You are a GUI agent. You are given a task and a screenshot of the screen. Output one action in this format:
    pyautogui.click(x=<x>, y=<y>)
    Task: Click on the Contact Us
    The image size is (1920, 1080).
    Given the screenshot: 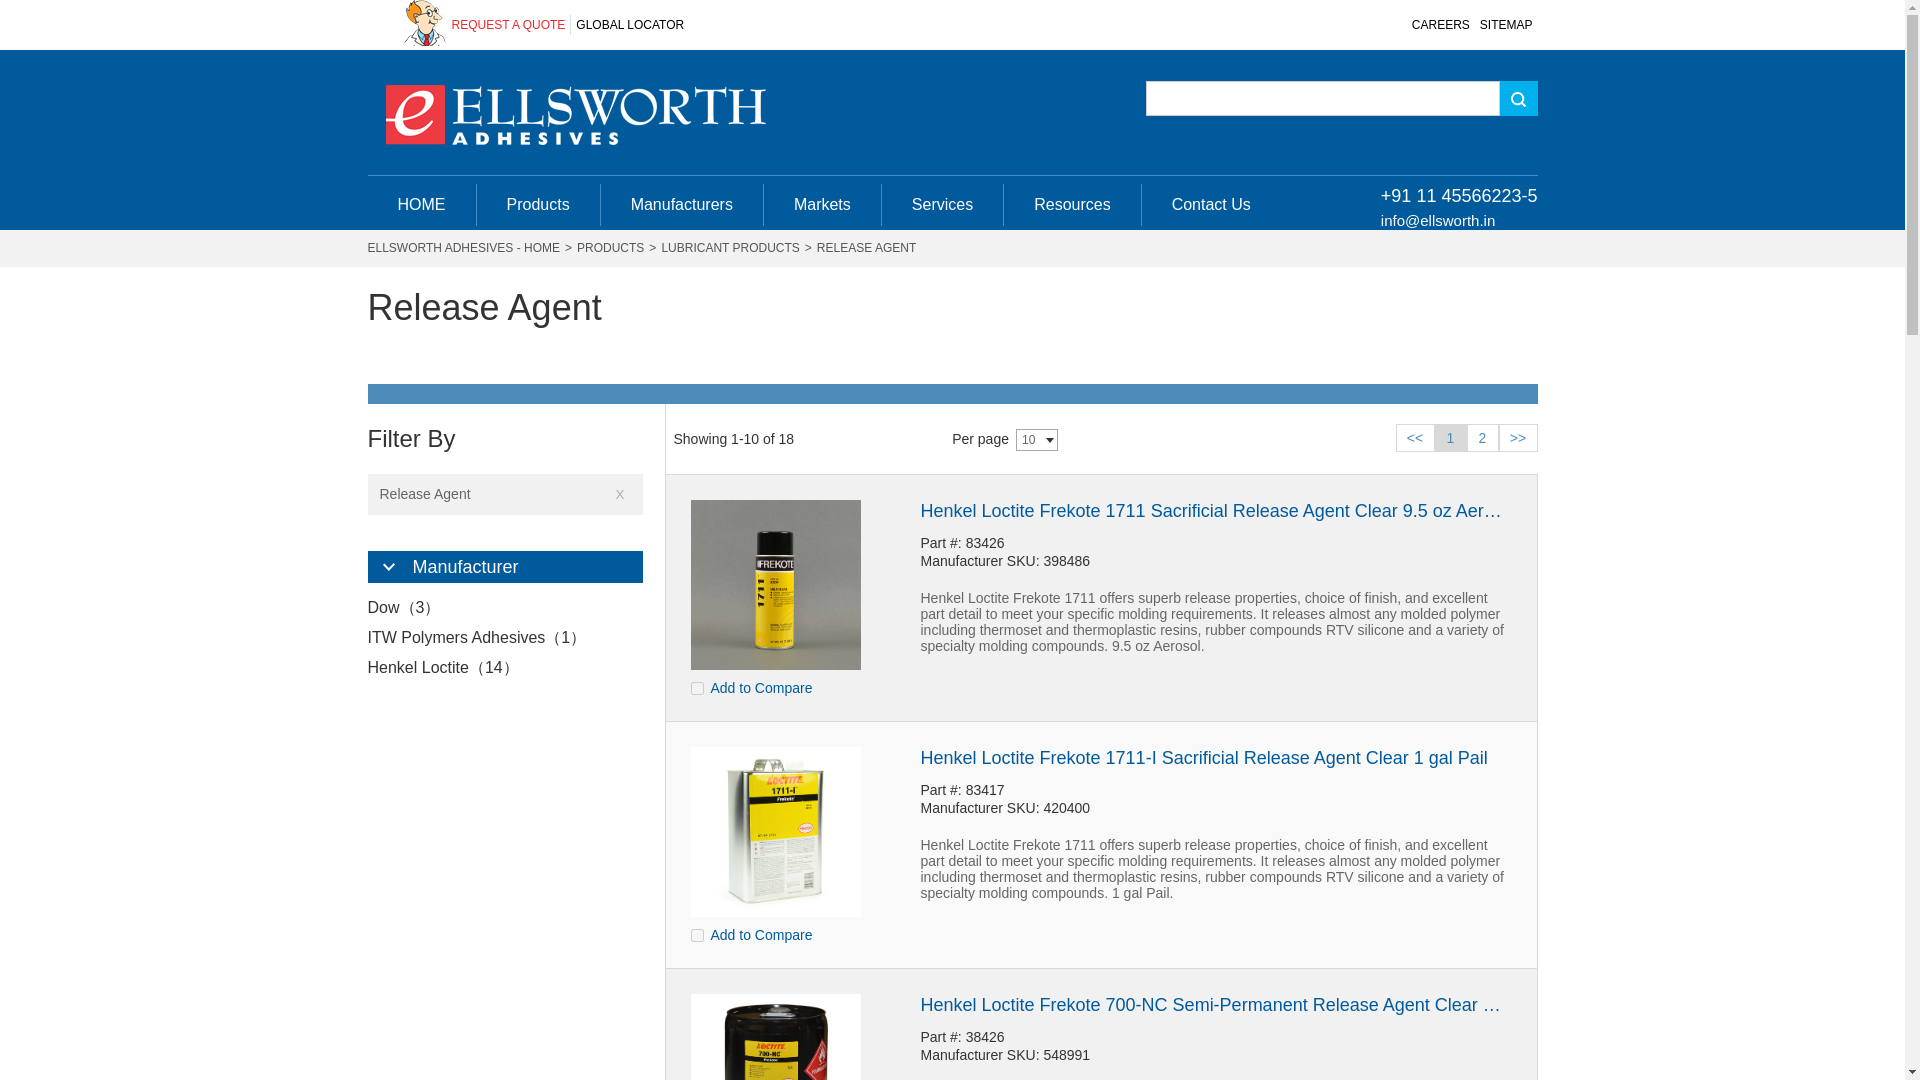 What is the action you would take?
    pyautogui.click(x=1211, y=204)
    